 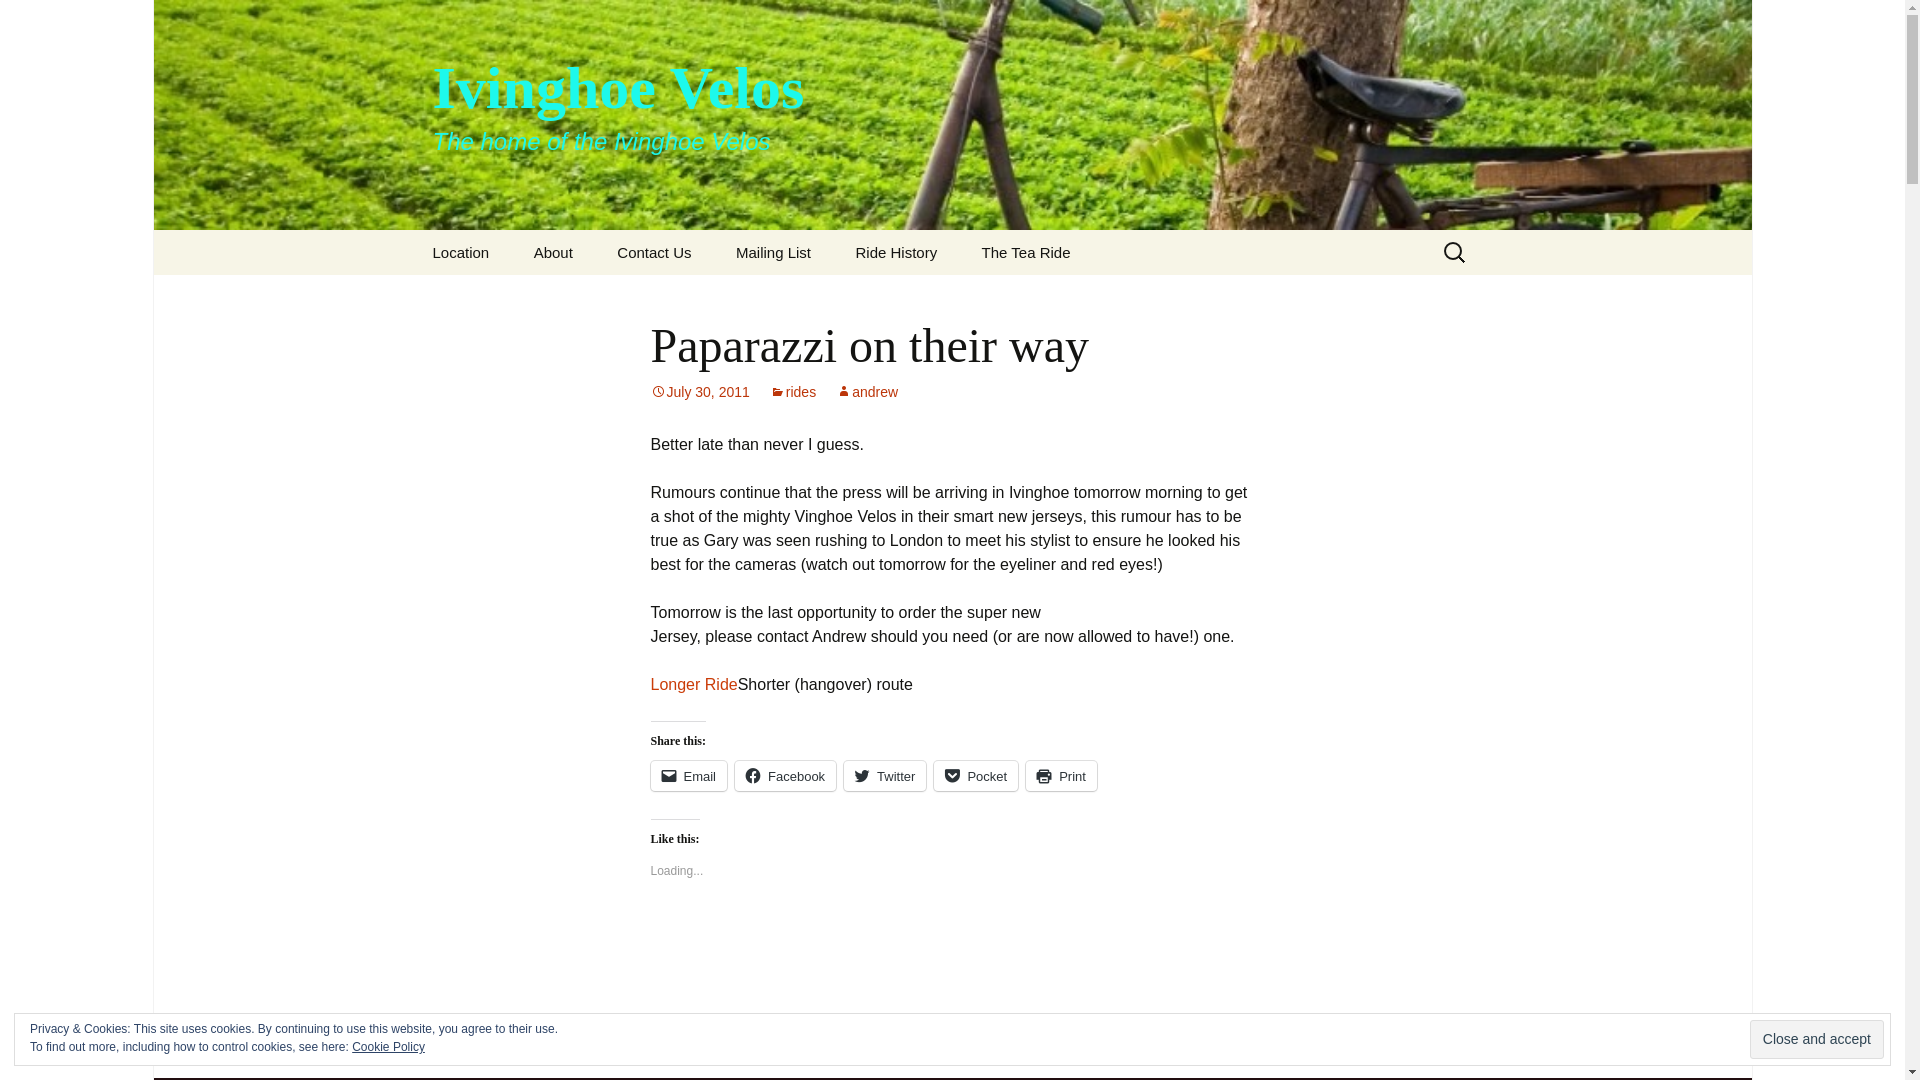 I want to click on Click to share on Pocket, so click(x=975, y=776).